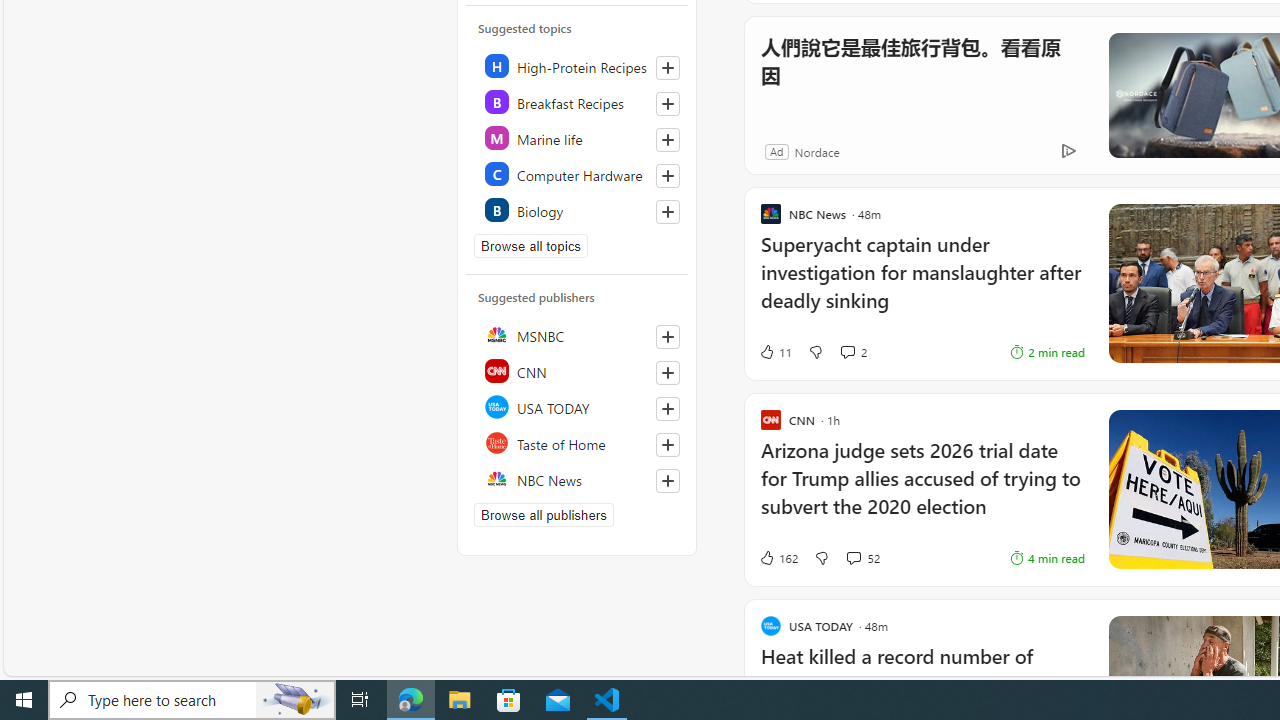 This screenshot has width=1280, height=720. What do you see at coordinates (578, 478) in the screenshot?
I see `NBC News` at bounding box center [578, 478].